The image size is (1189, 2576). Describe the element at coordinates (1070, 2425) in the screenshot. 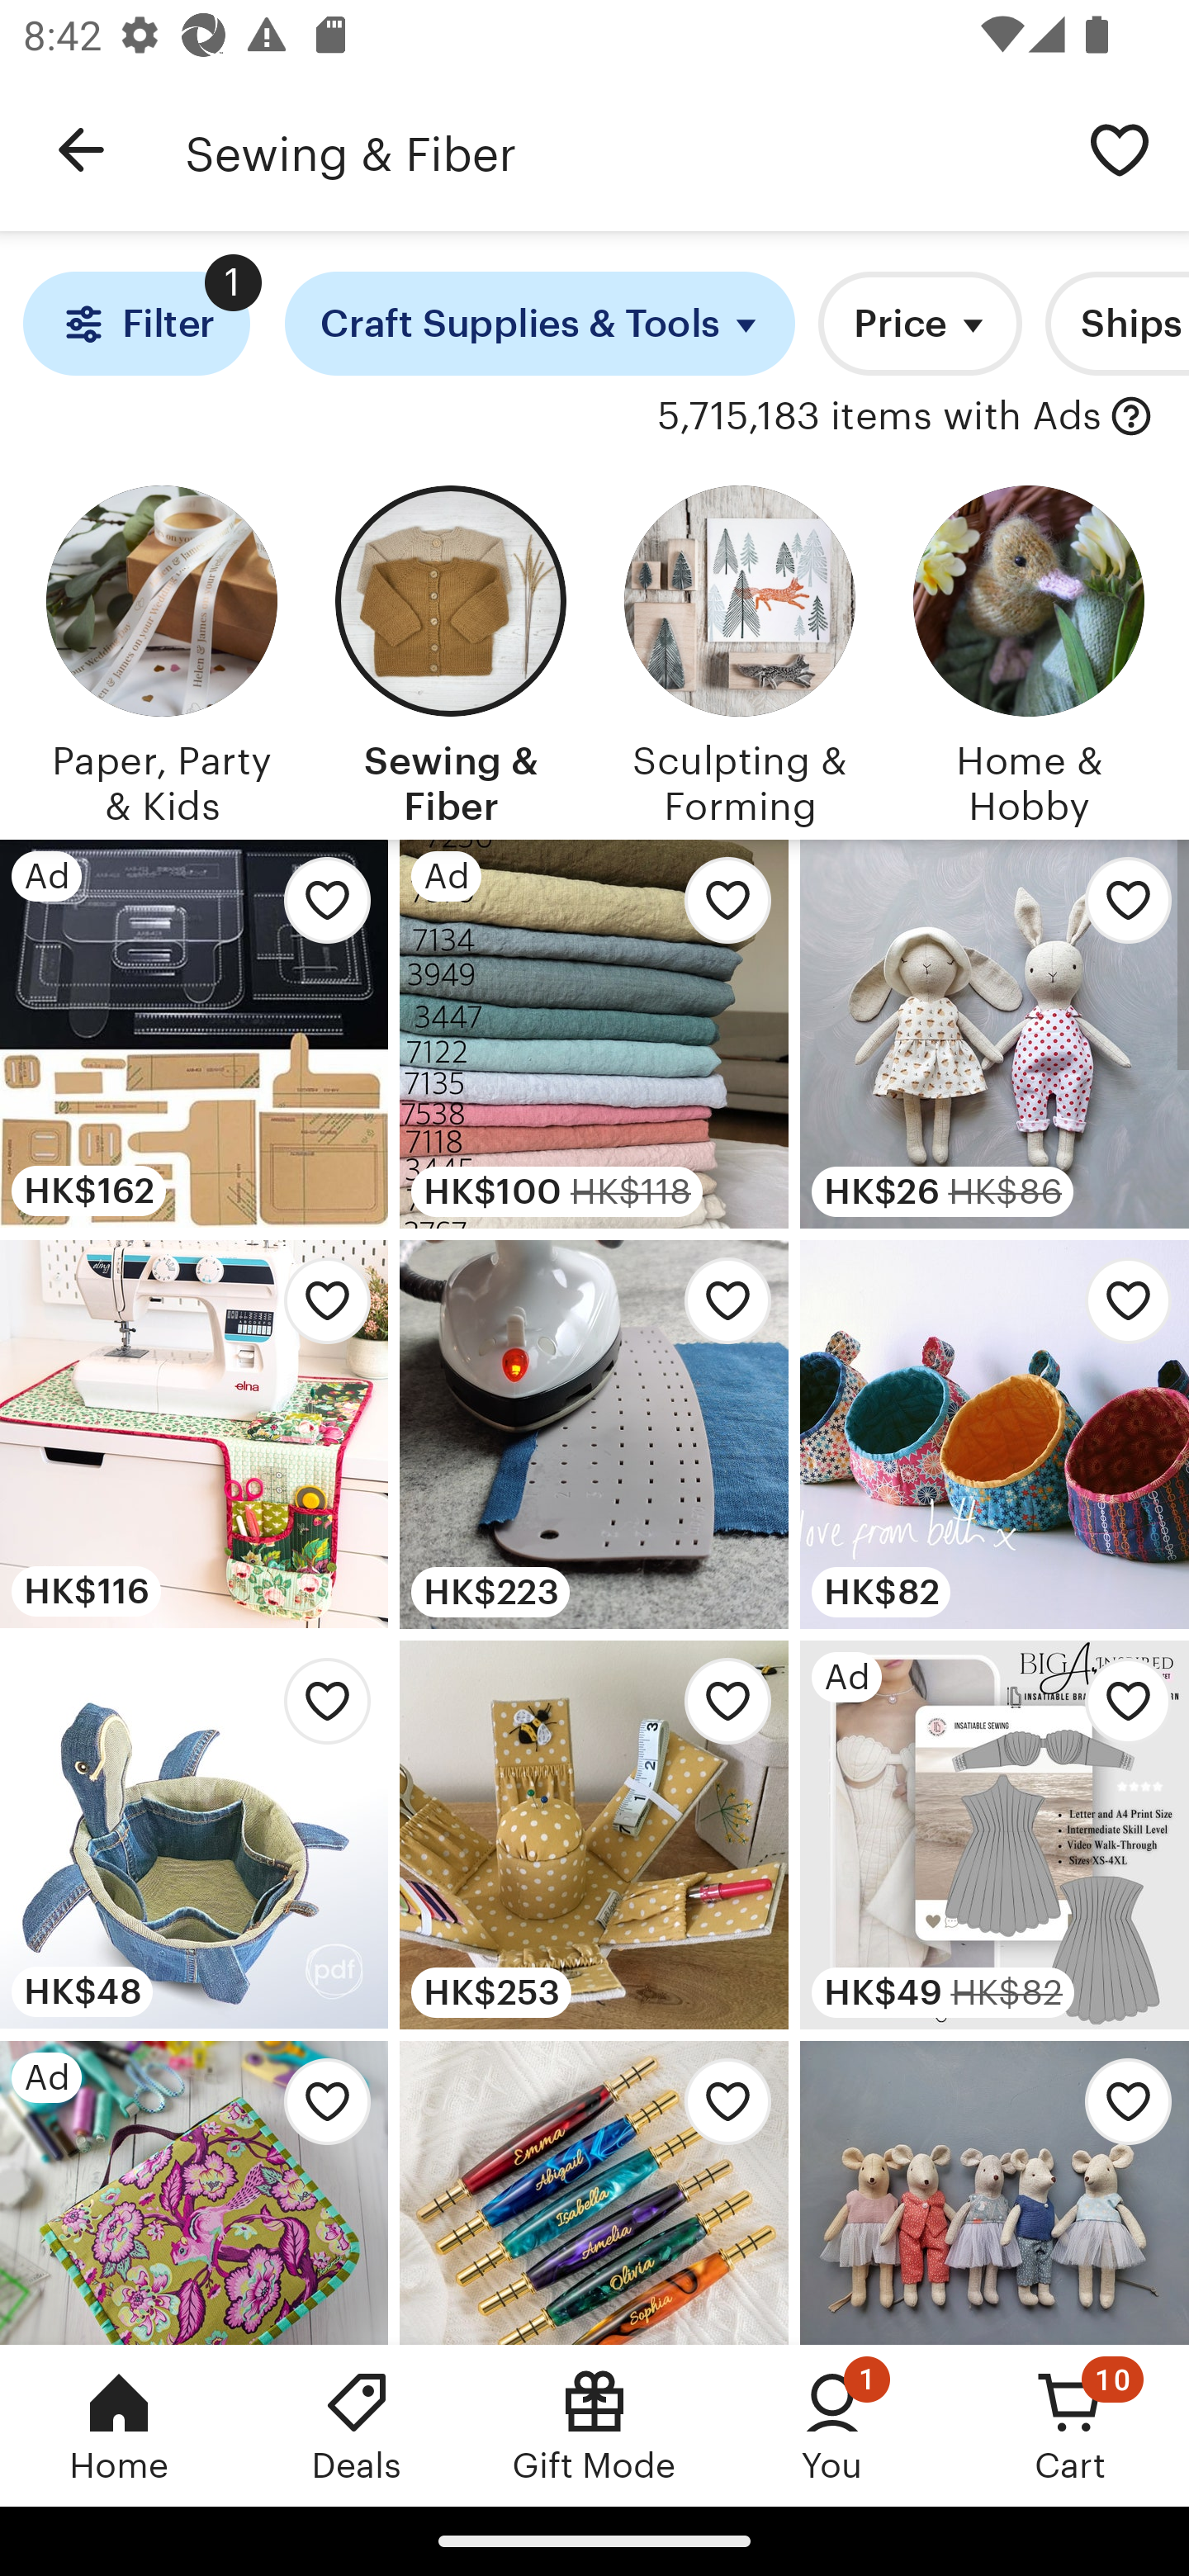

I see `Cart, 10 new notifications Cart` at that location.